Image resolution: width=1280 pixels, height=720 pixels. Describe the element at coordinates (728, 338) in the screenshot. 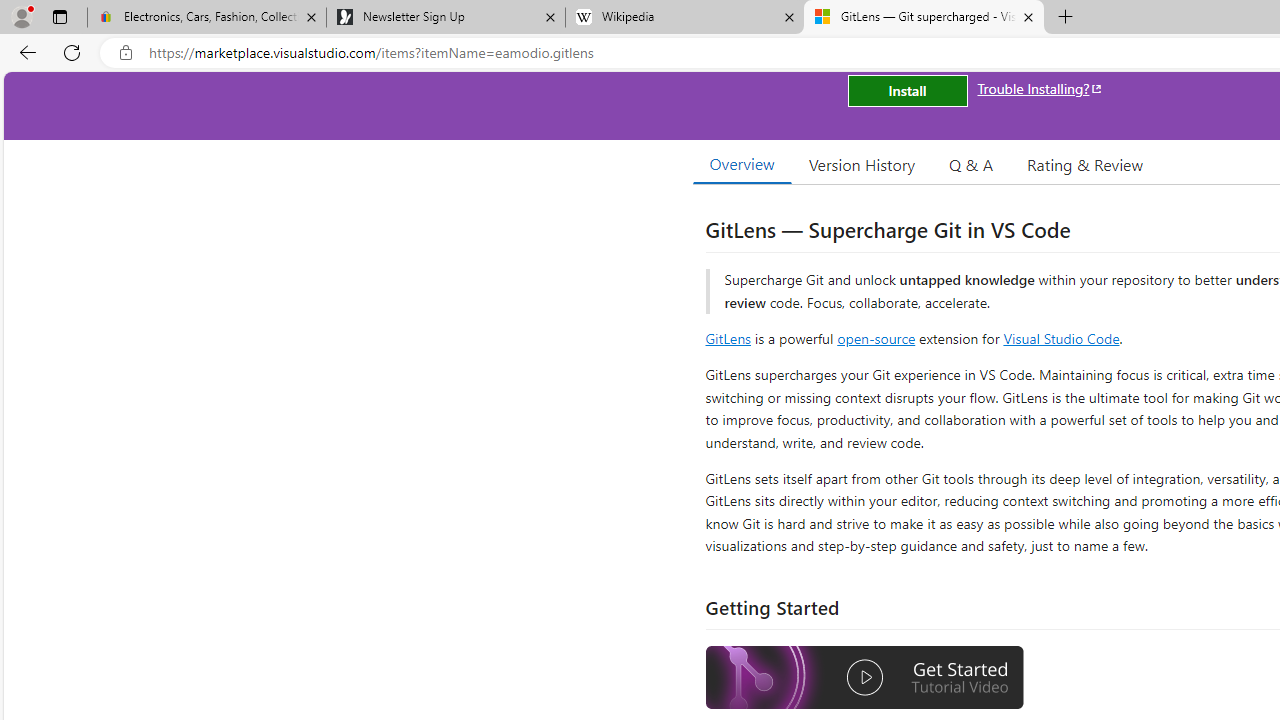

I see `GitLens` at that location.